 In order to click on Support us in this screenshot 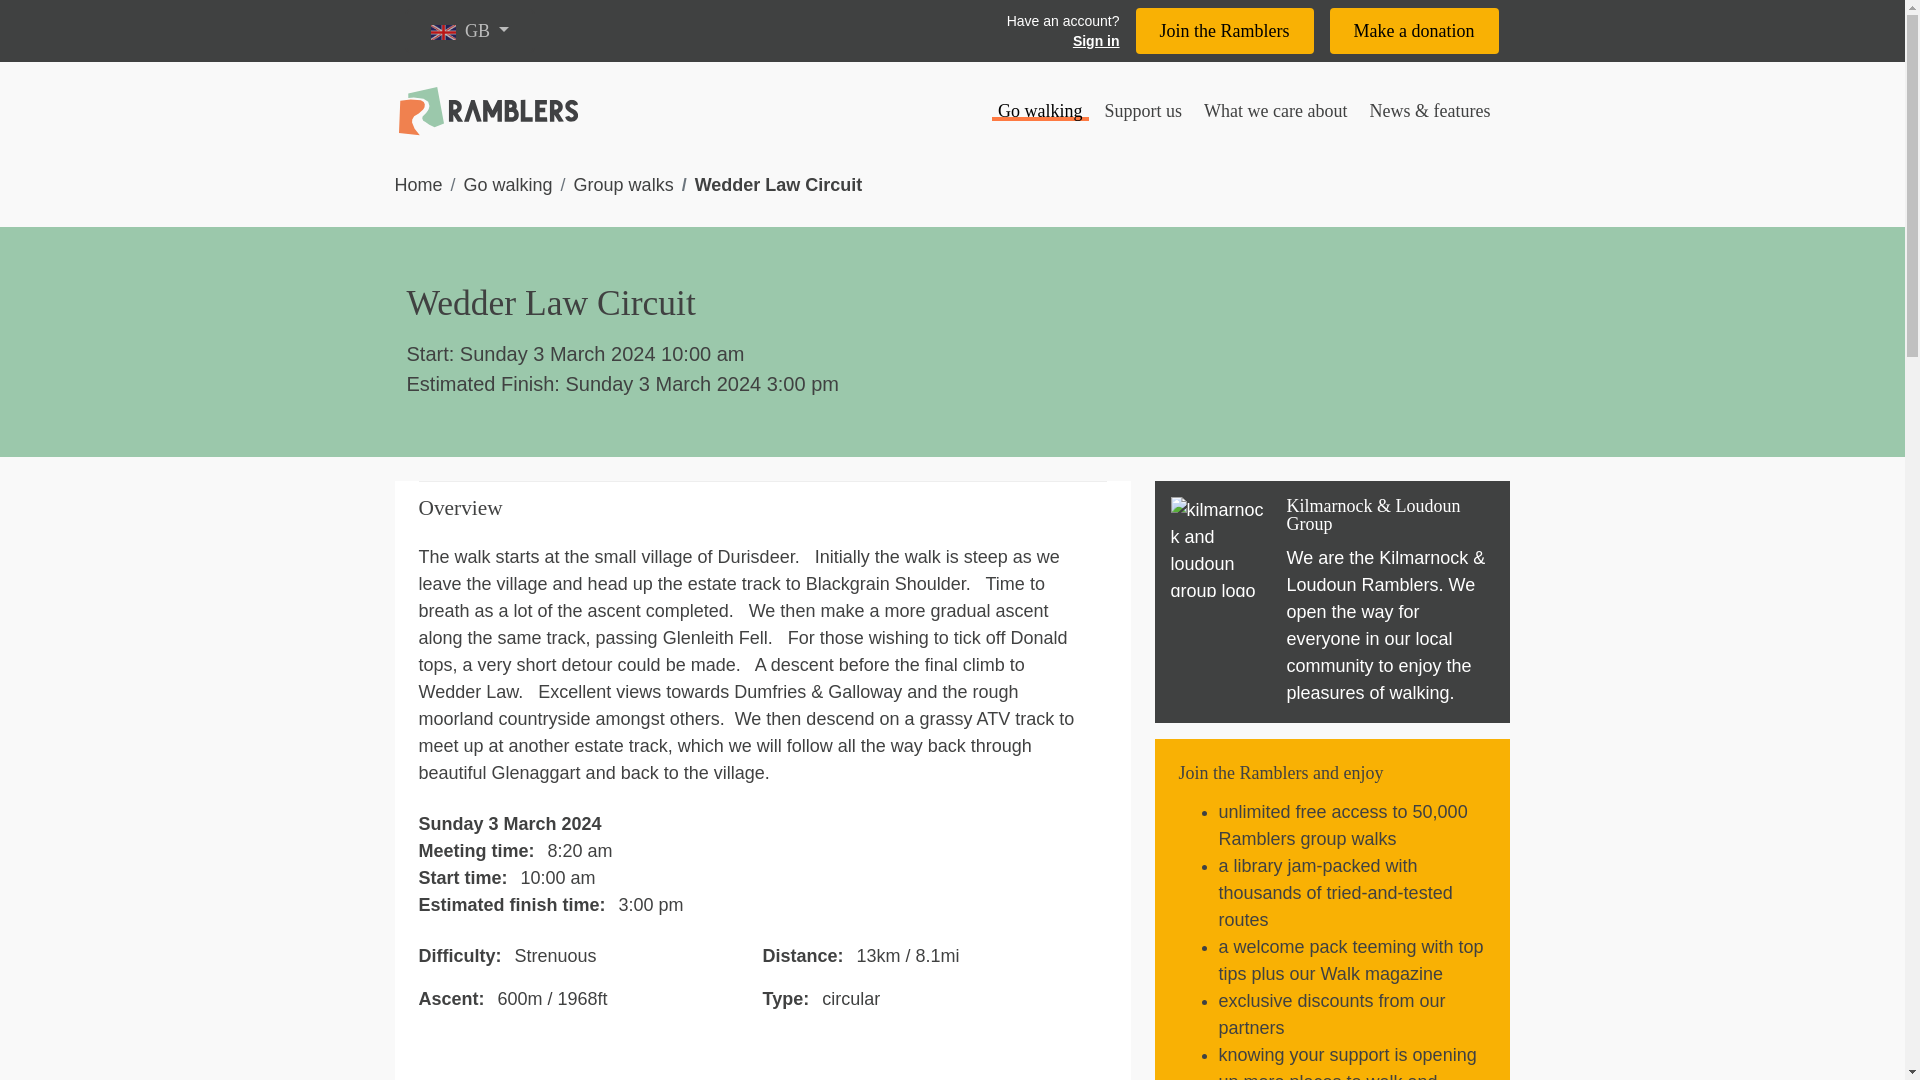, I will do `click(1143, 112)`.